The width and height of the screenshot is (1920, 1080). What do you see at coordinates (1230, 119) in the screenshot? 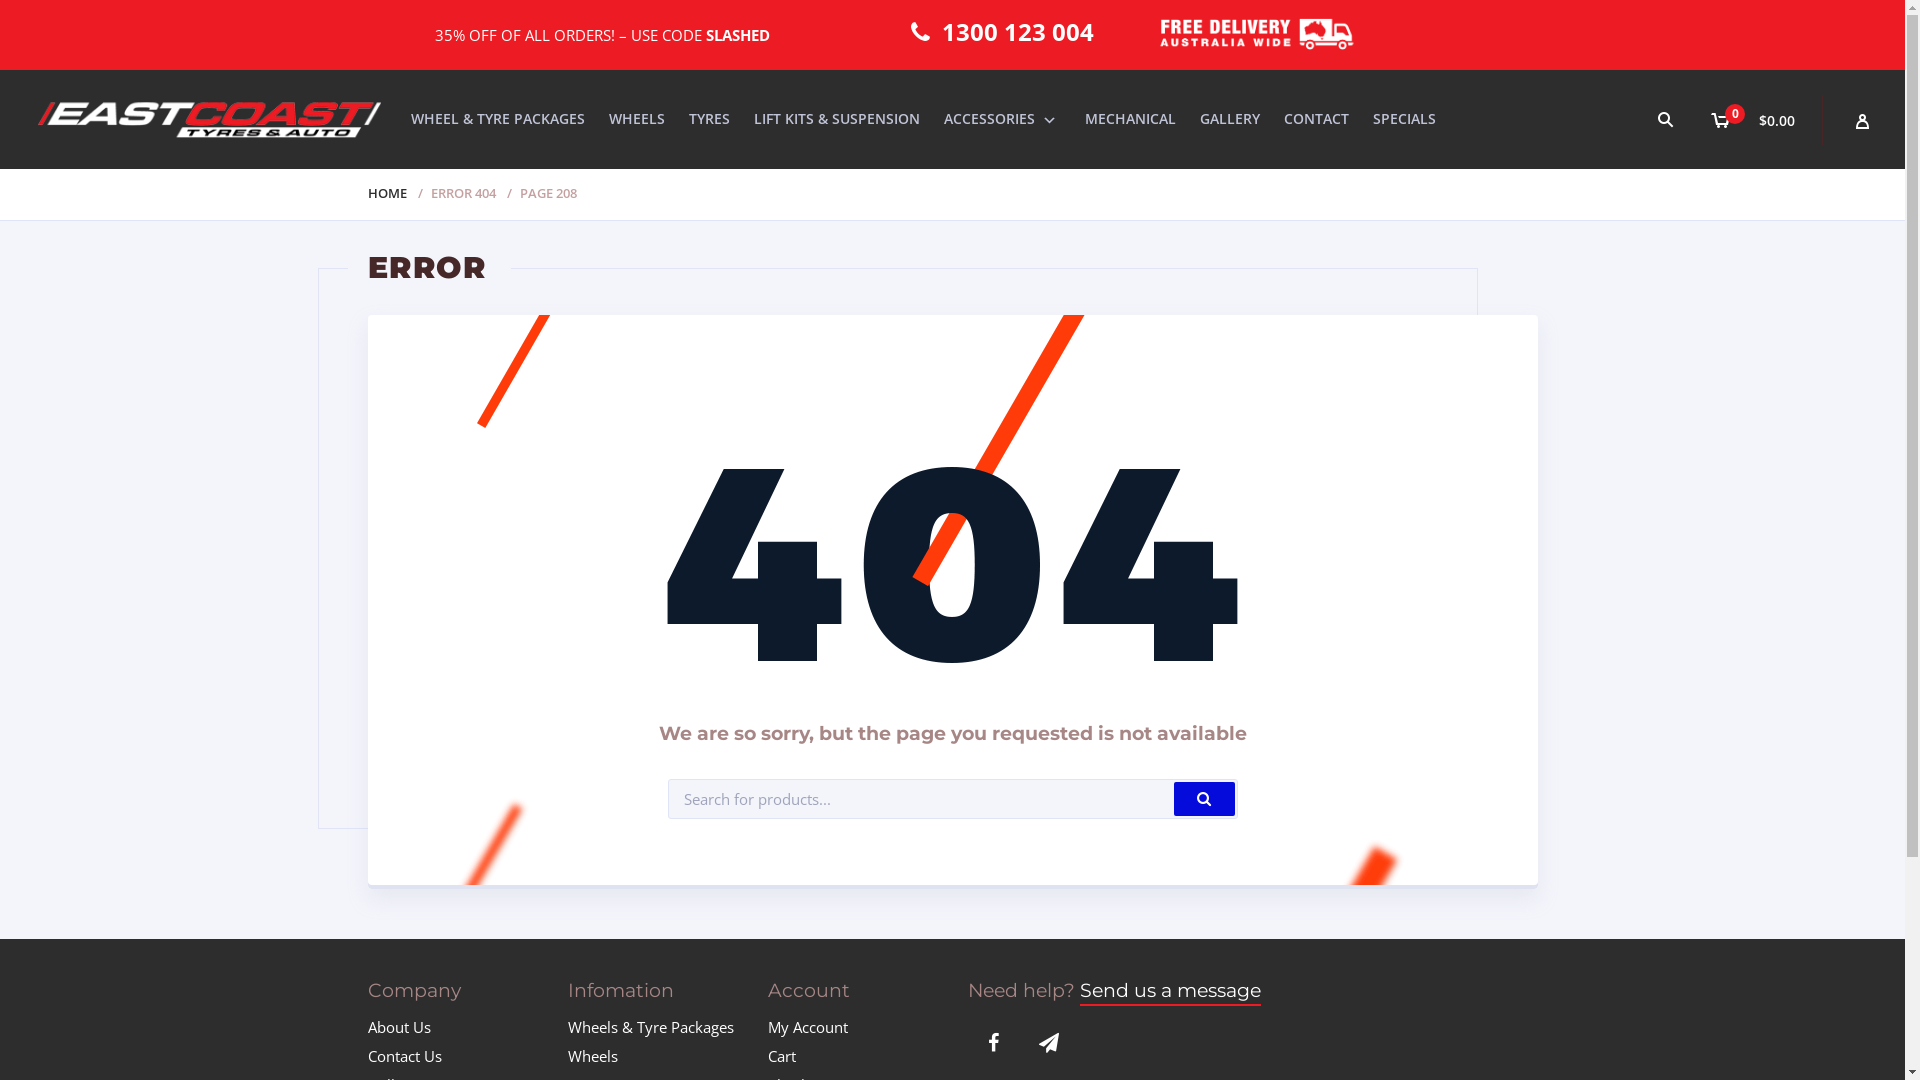
I see `GALLERY` at bounding box center [1230, 119].